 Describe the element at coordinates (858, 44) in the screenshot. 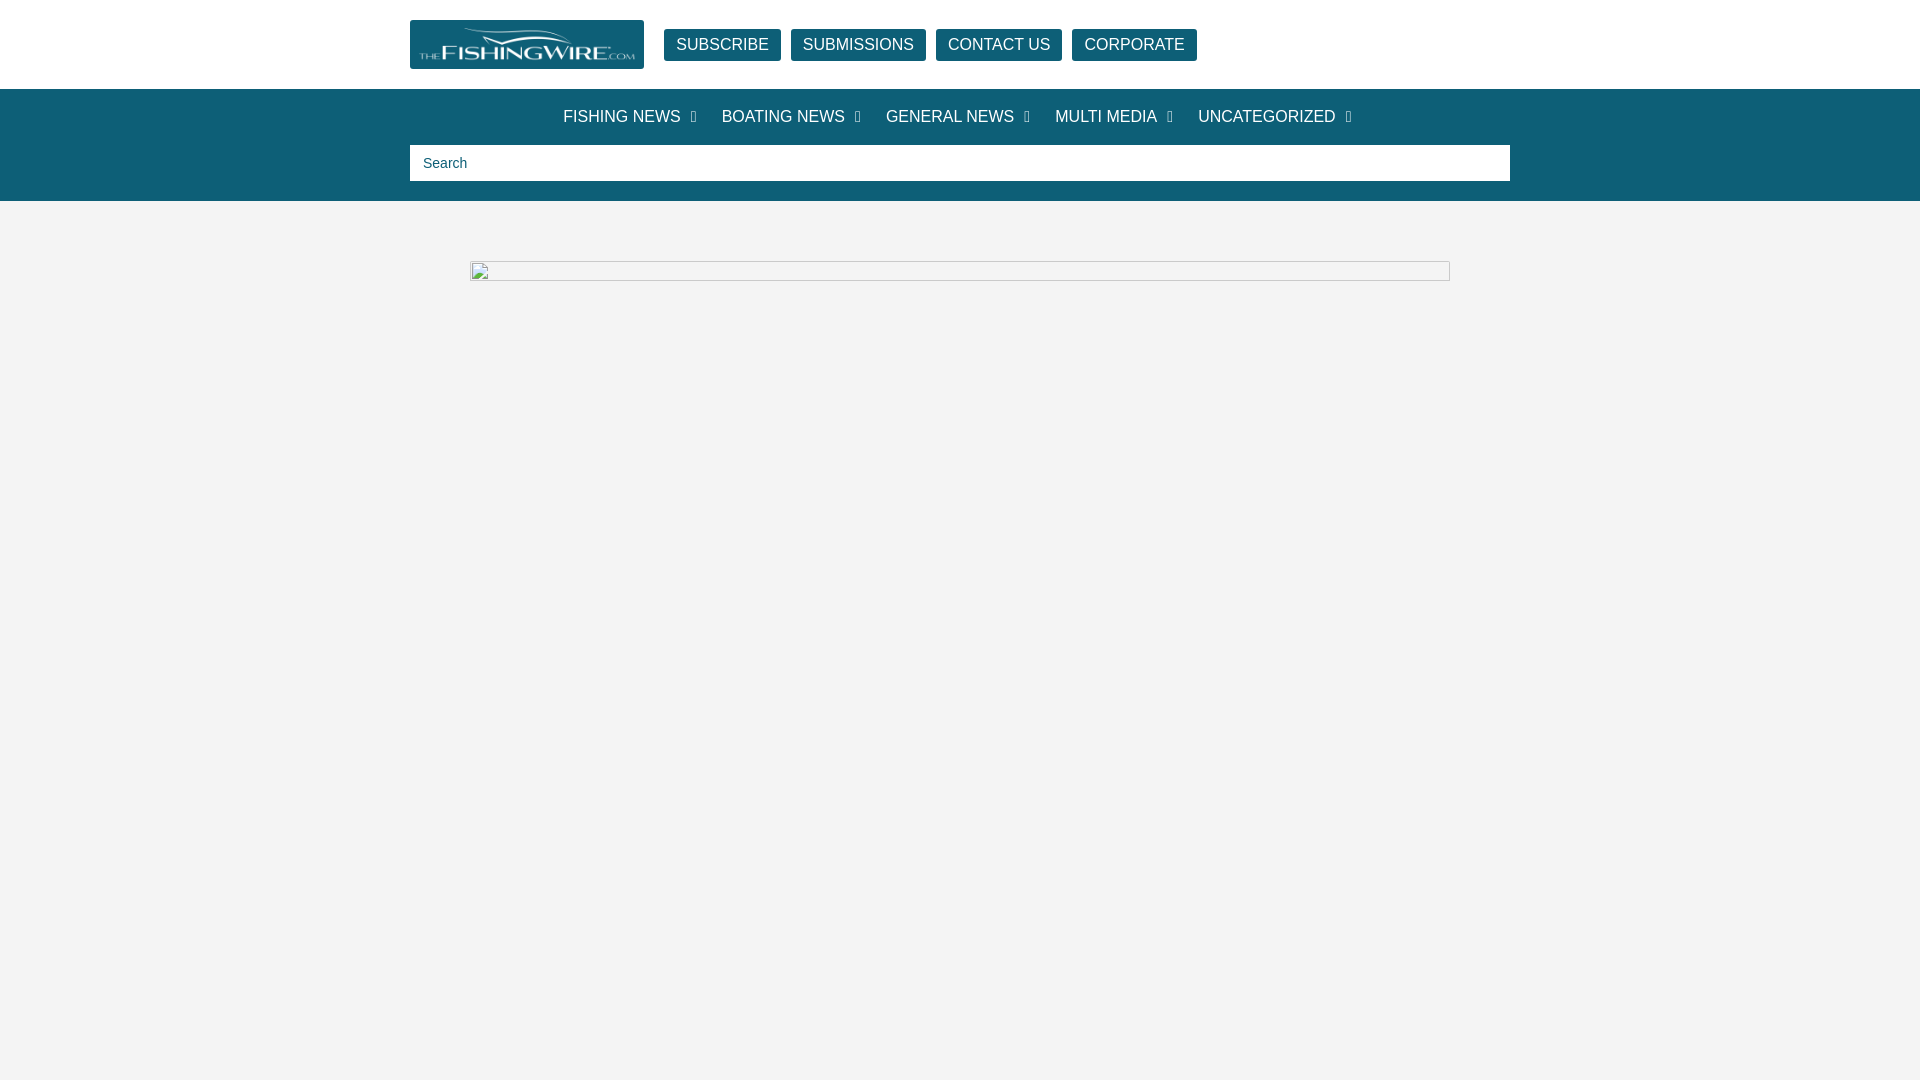

I see `SUBMISSIONS` at that location.